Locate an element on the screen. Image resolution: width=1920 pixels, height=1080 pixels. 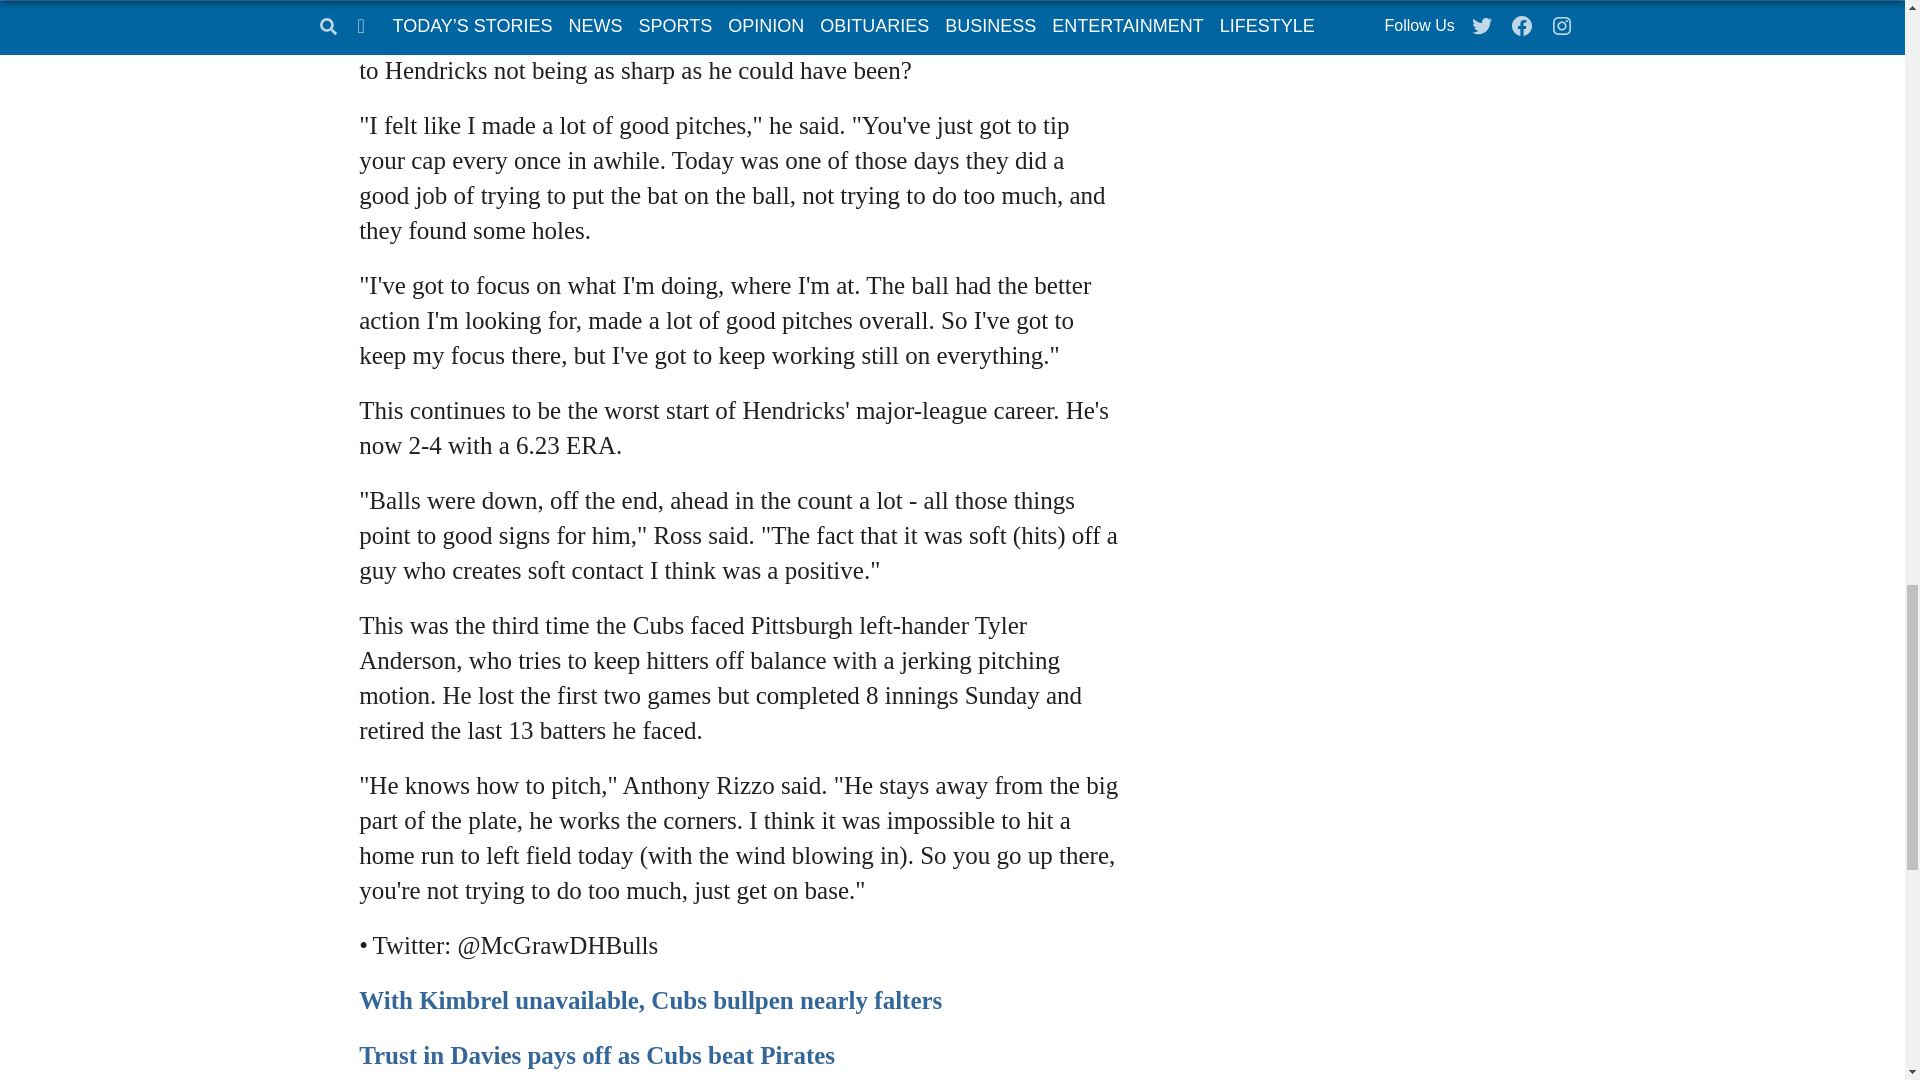
Trust in Davies pays off as Cubs beat Pirates is located at coordinates (597, 1056).